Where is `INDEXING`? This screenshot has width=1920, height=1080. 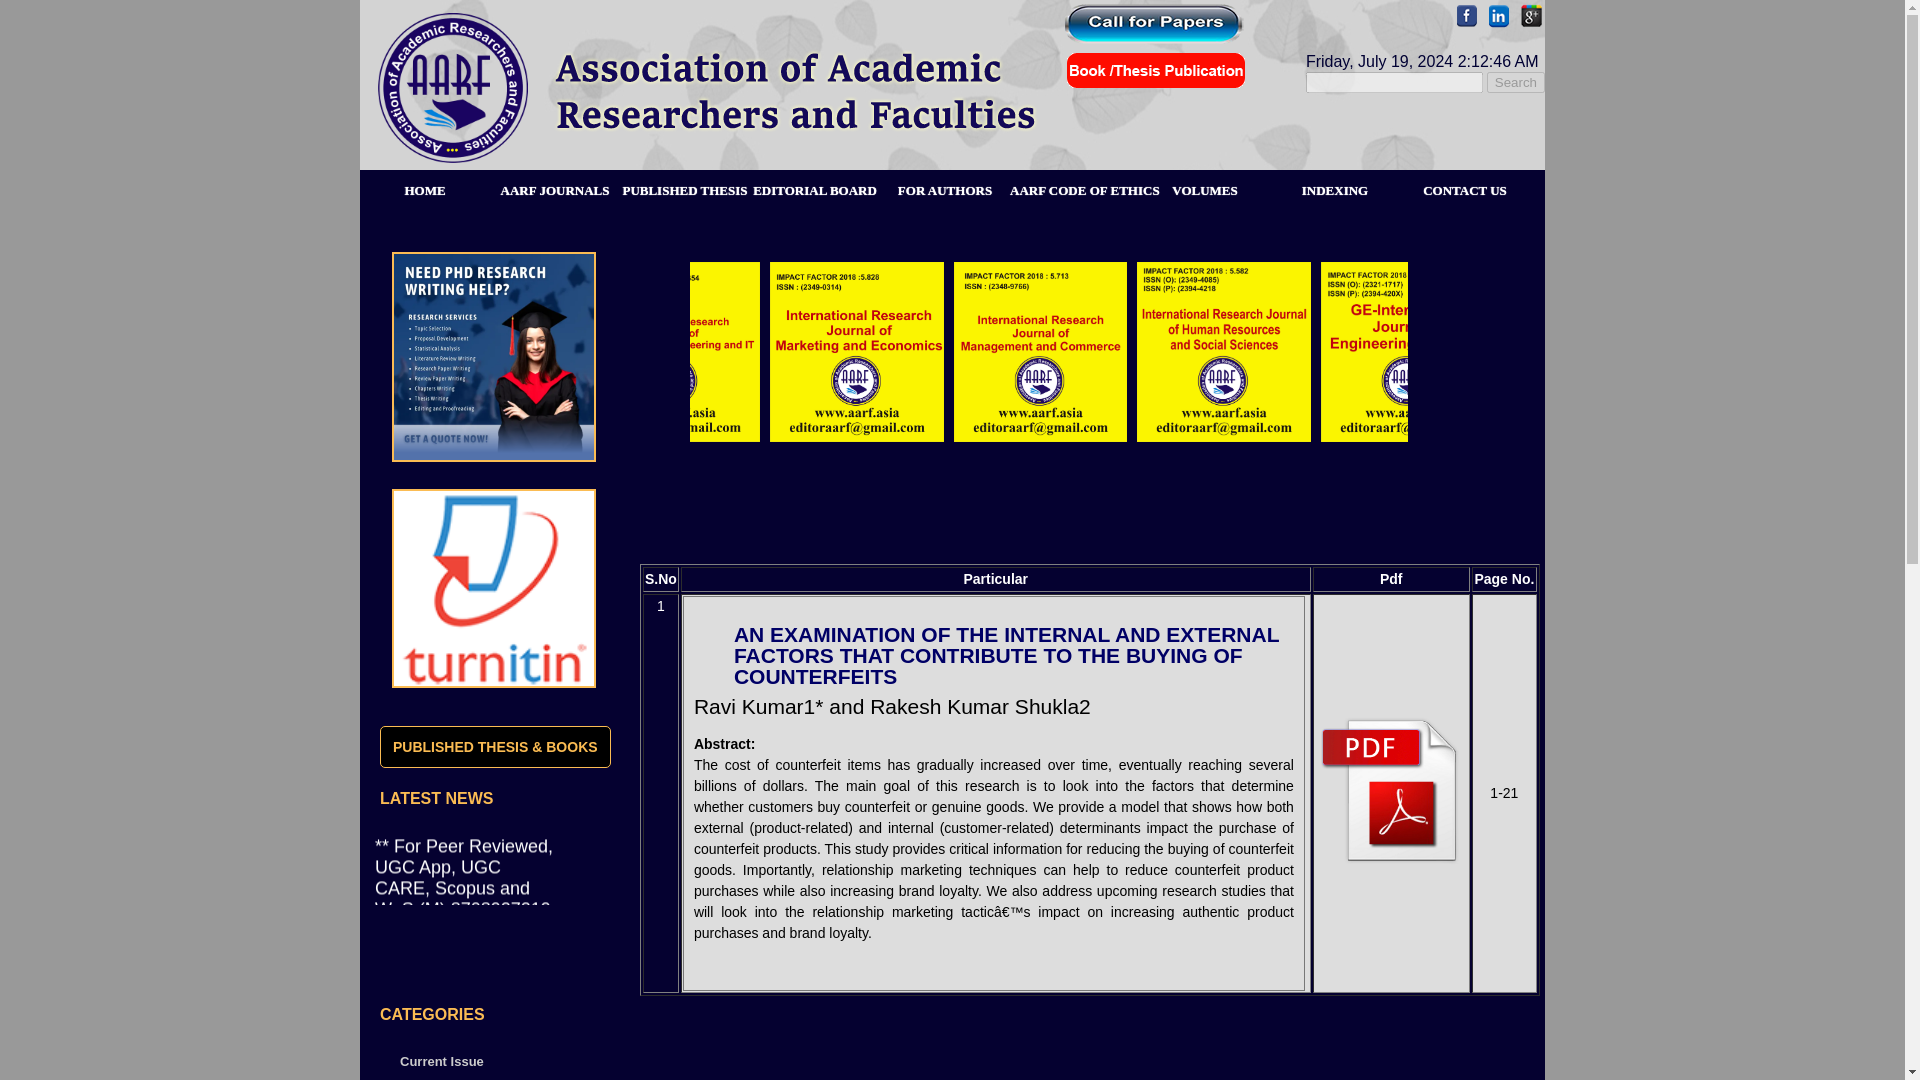 INDEXING is located at coordinates (1334, 184).